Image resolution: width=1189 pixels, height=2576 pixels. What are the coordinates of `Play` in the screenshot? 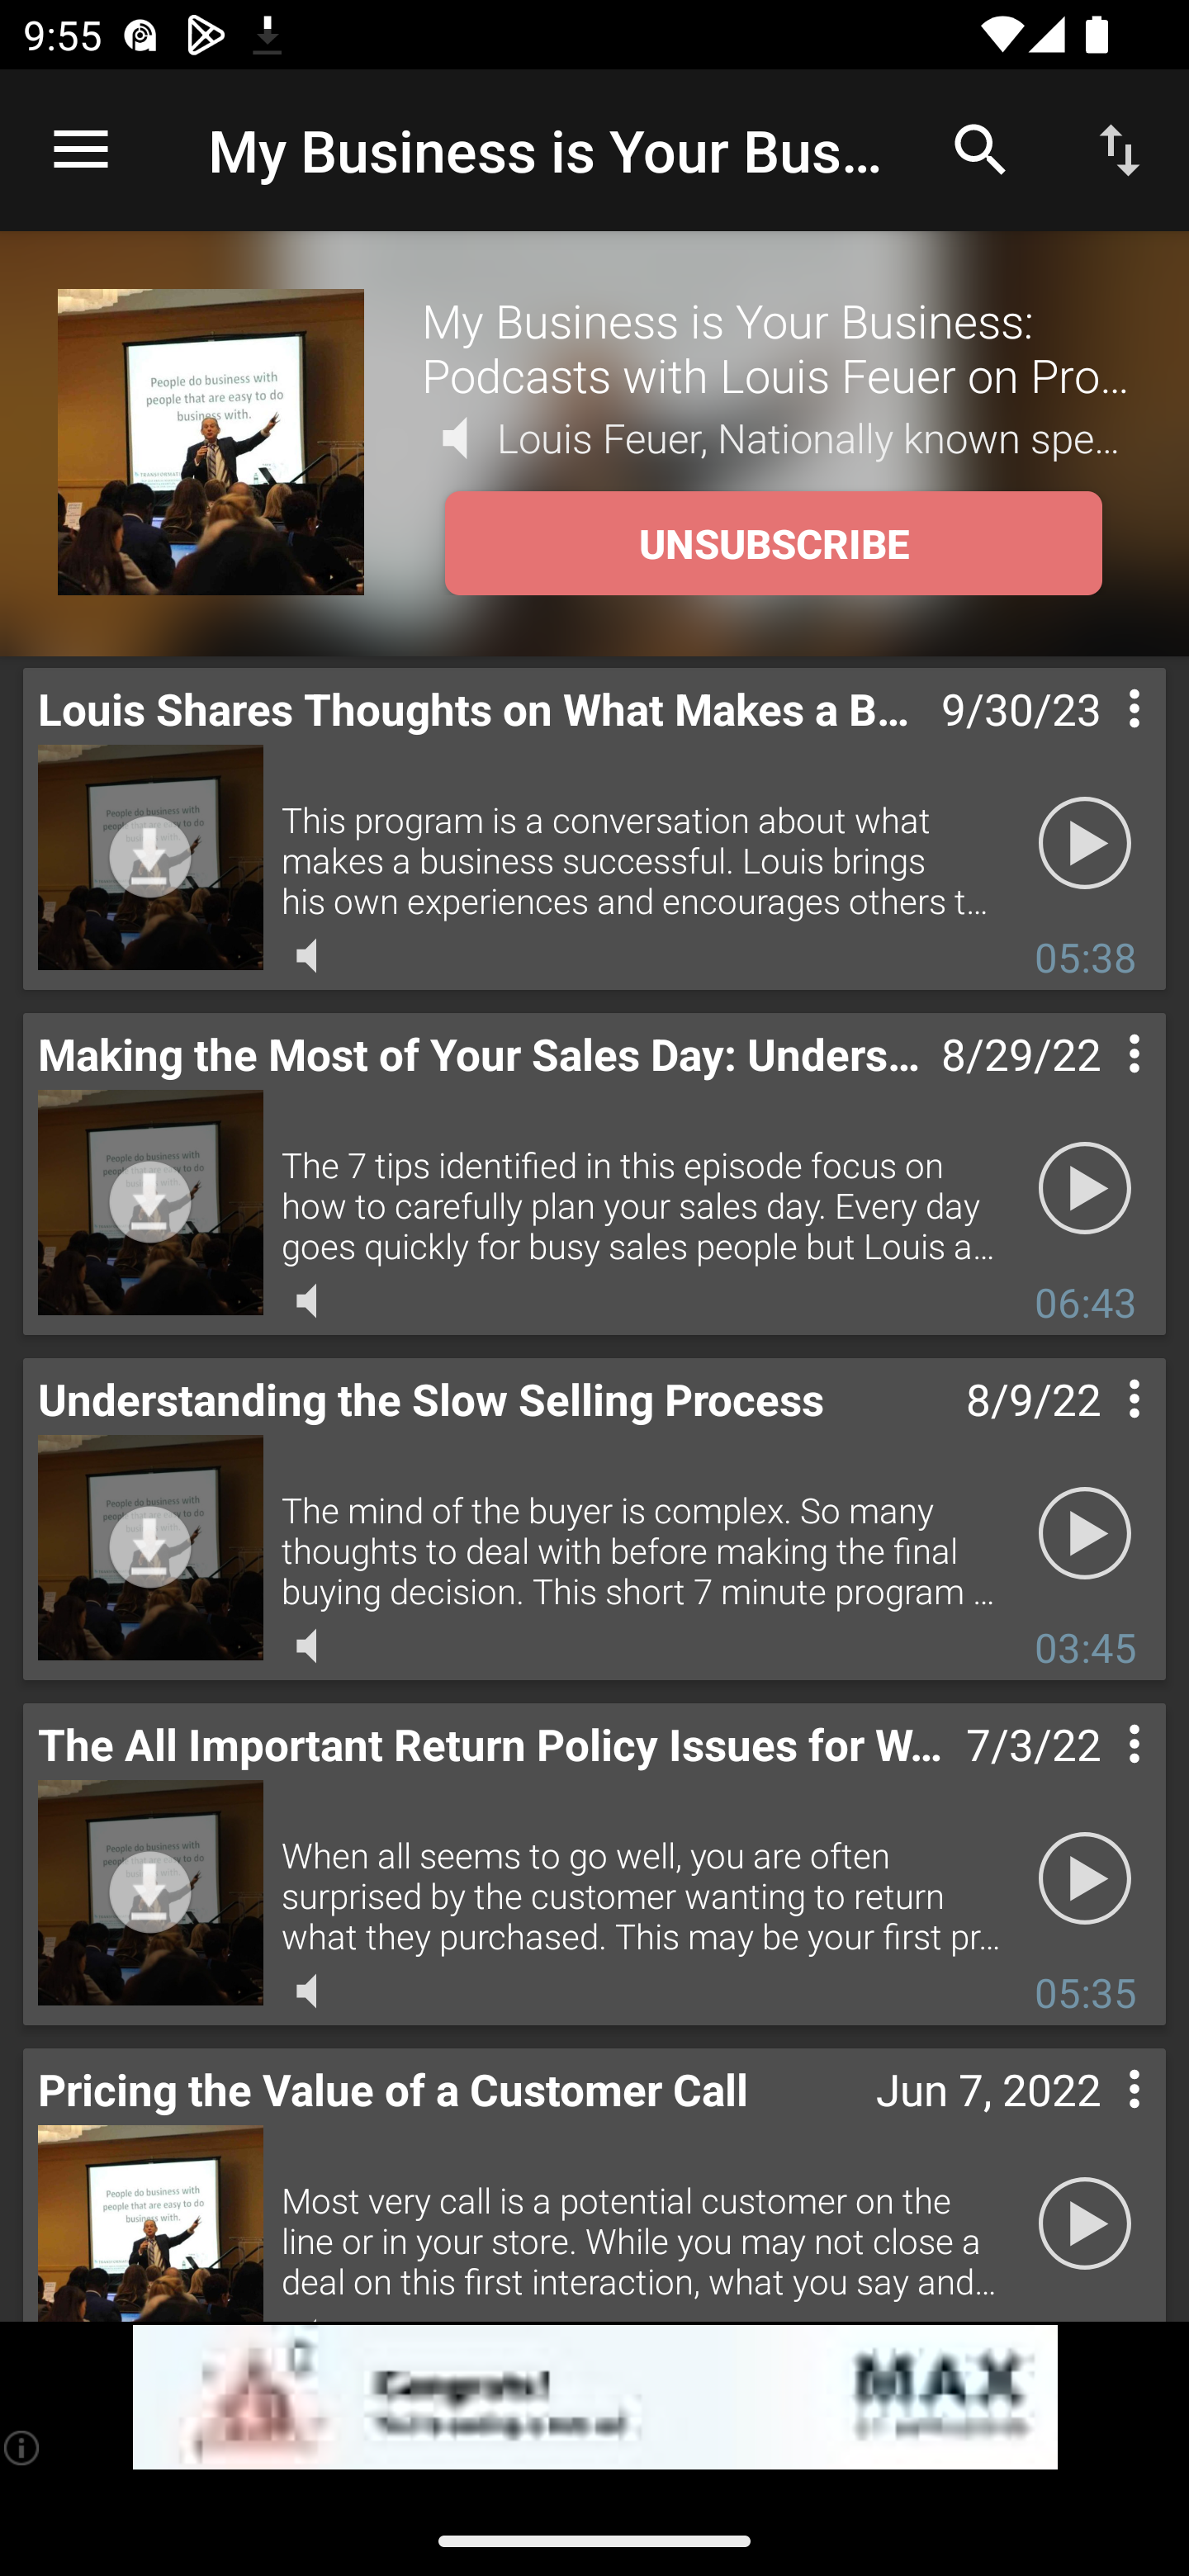 It's located at (1085, 2224).